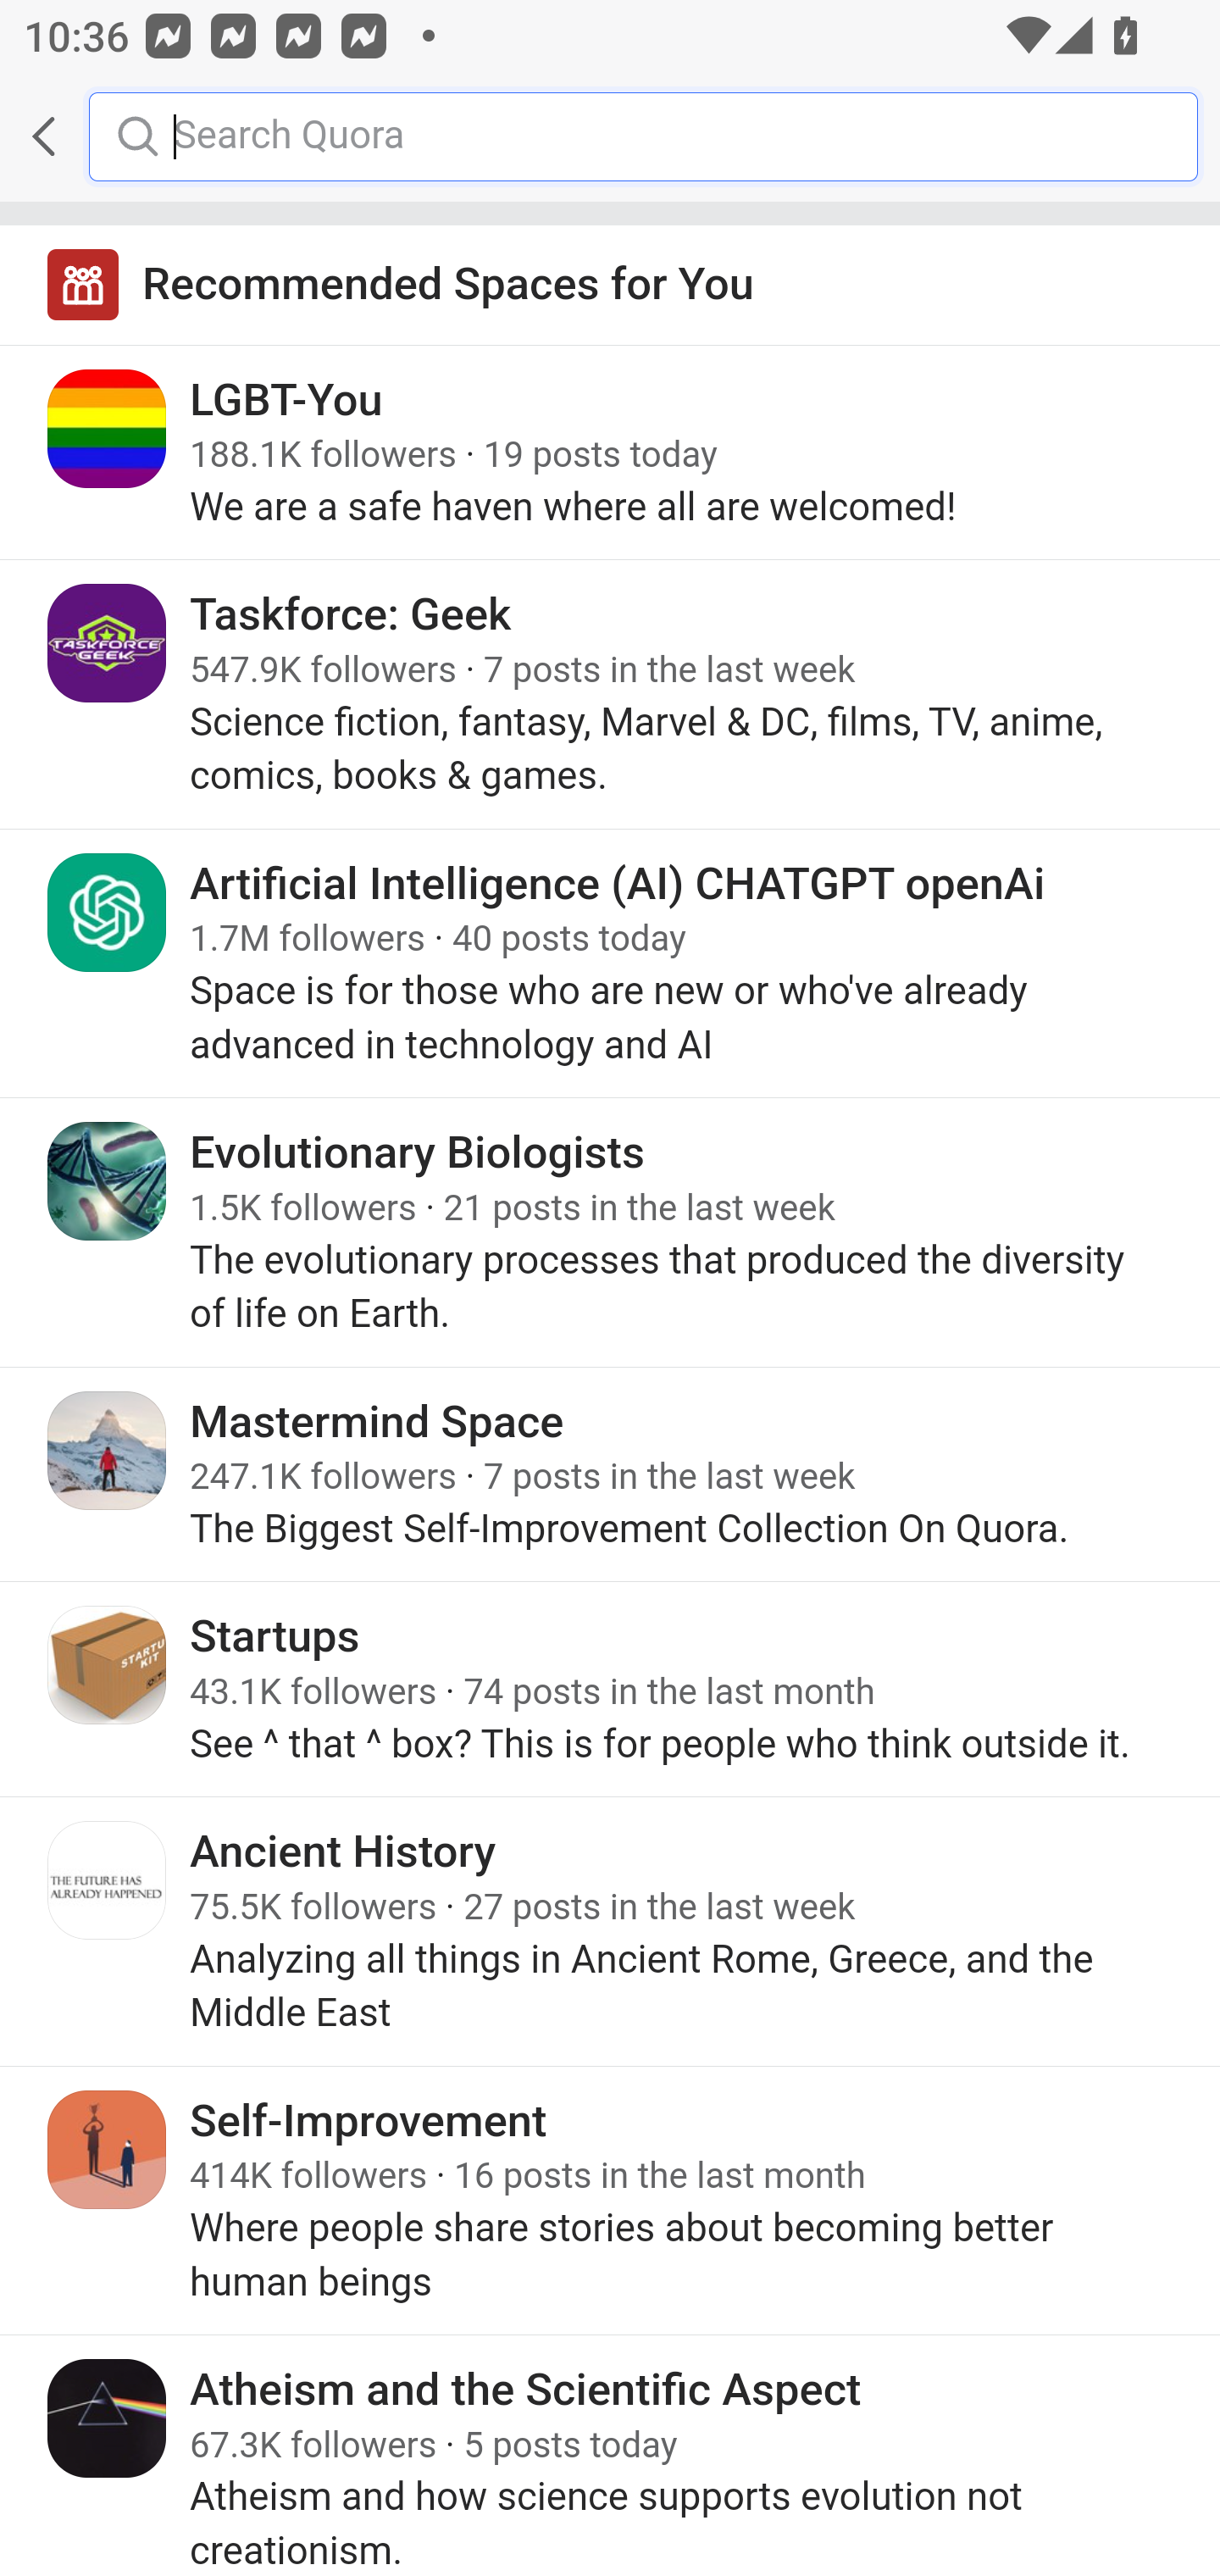 This screenshot has width=1220, height=2576. I want to click on Icon for Atheism and the Scientific Aspect, so click(108, 2417).